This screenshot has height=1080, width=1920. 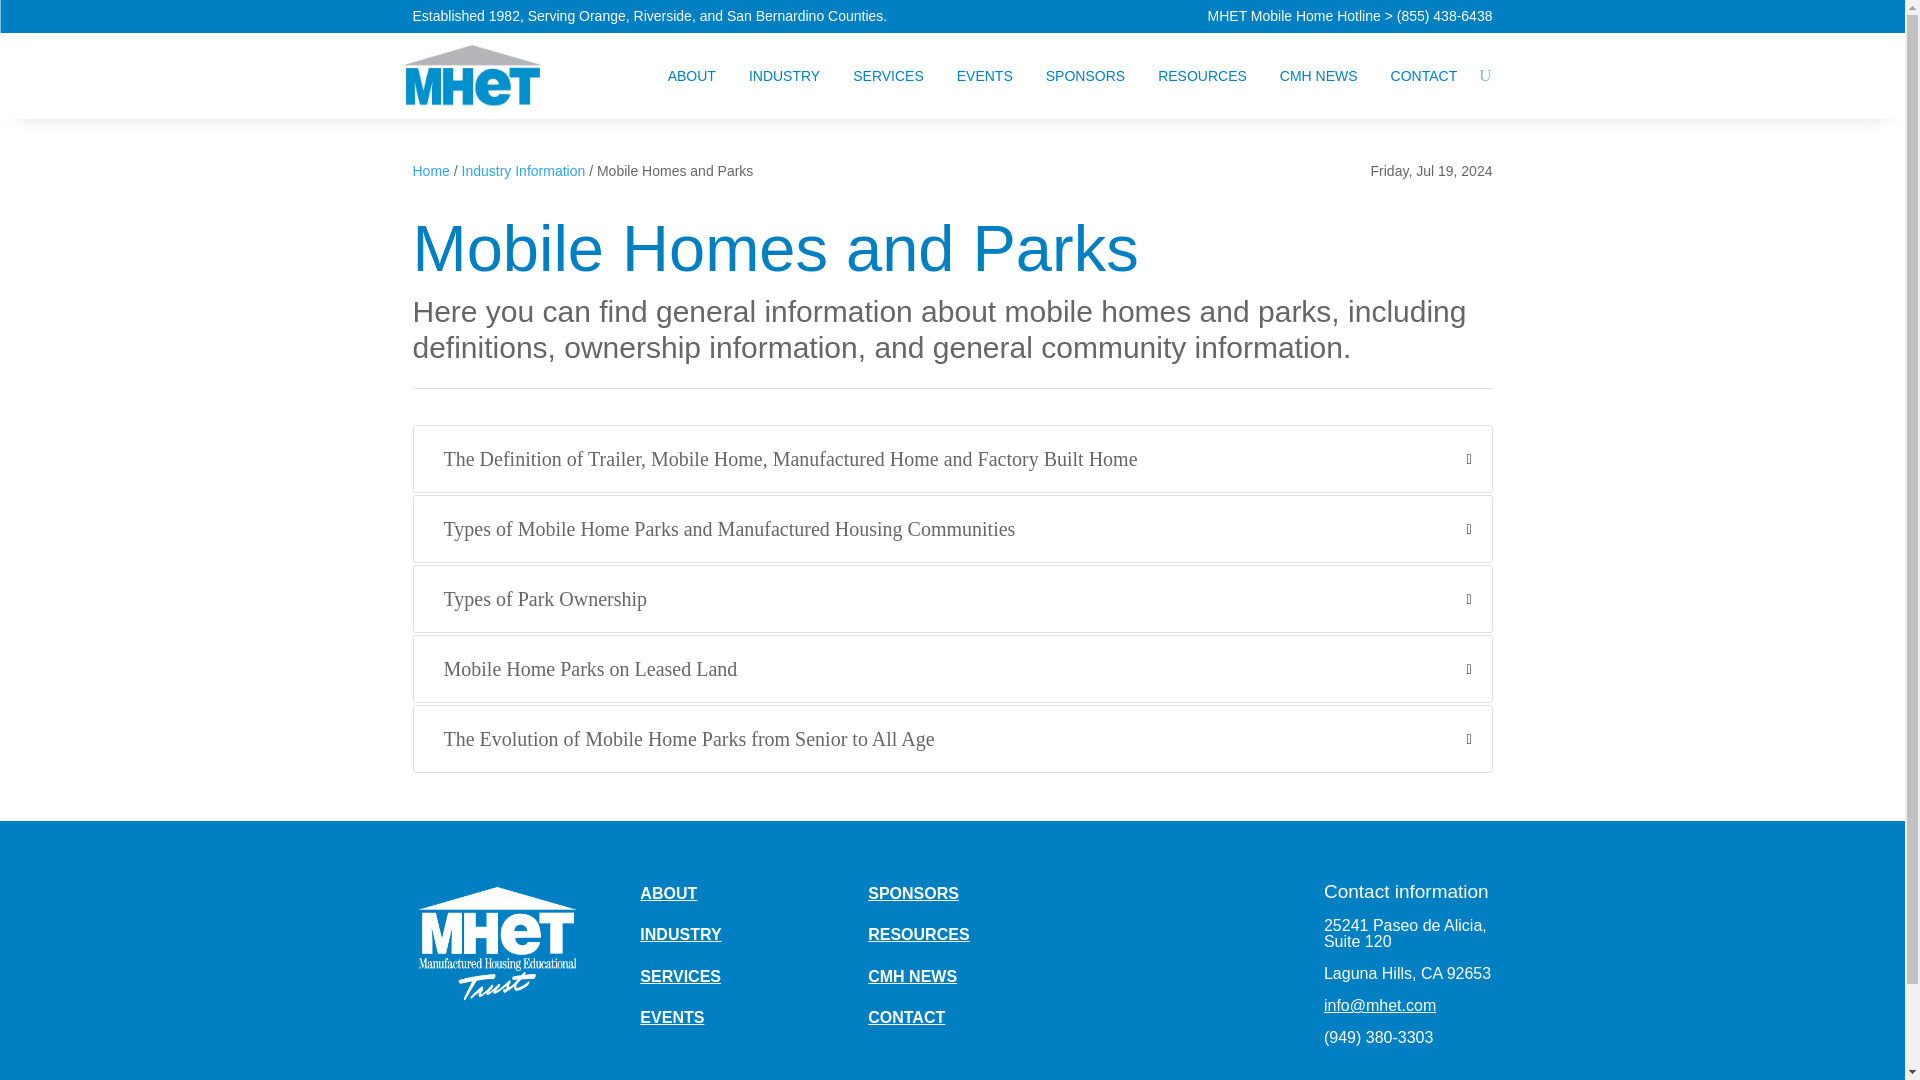 I want to click on CONTACT, so click(x=1424, y=76).